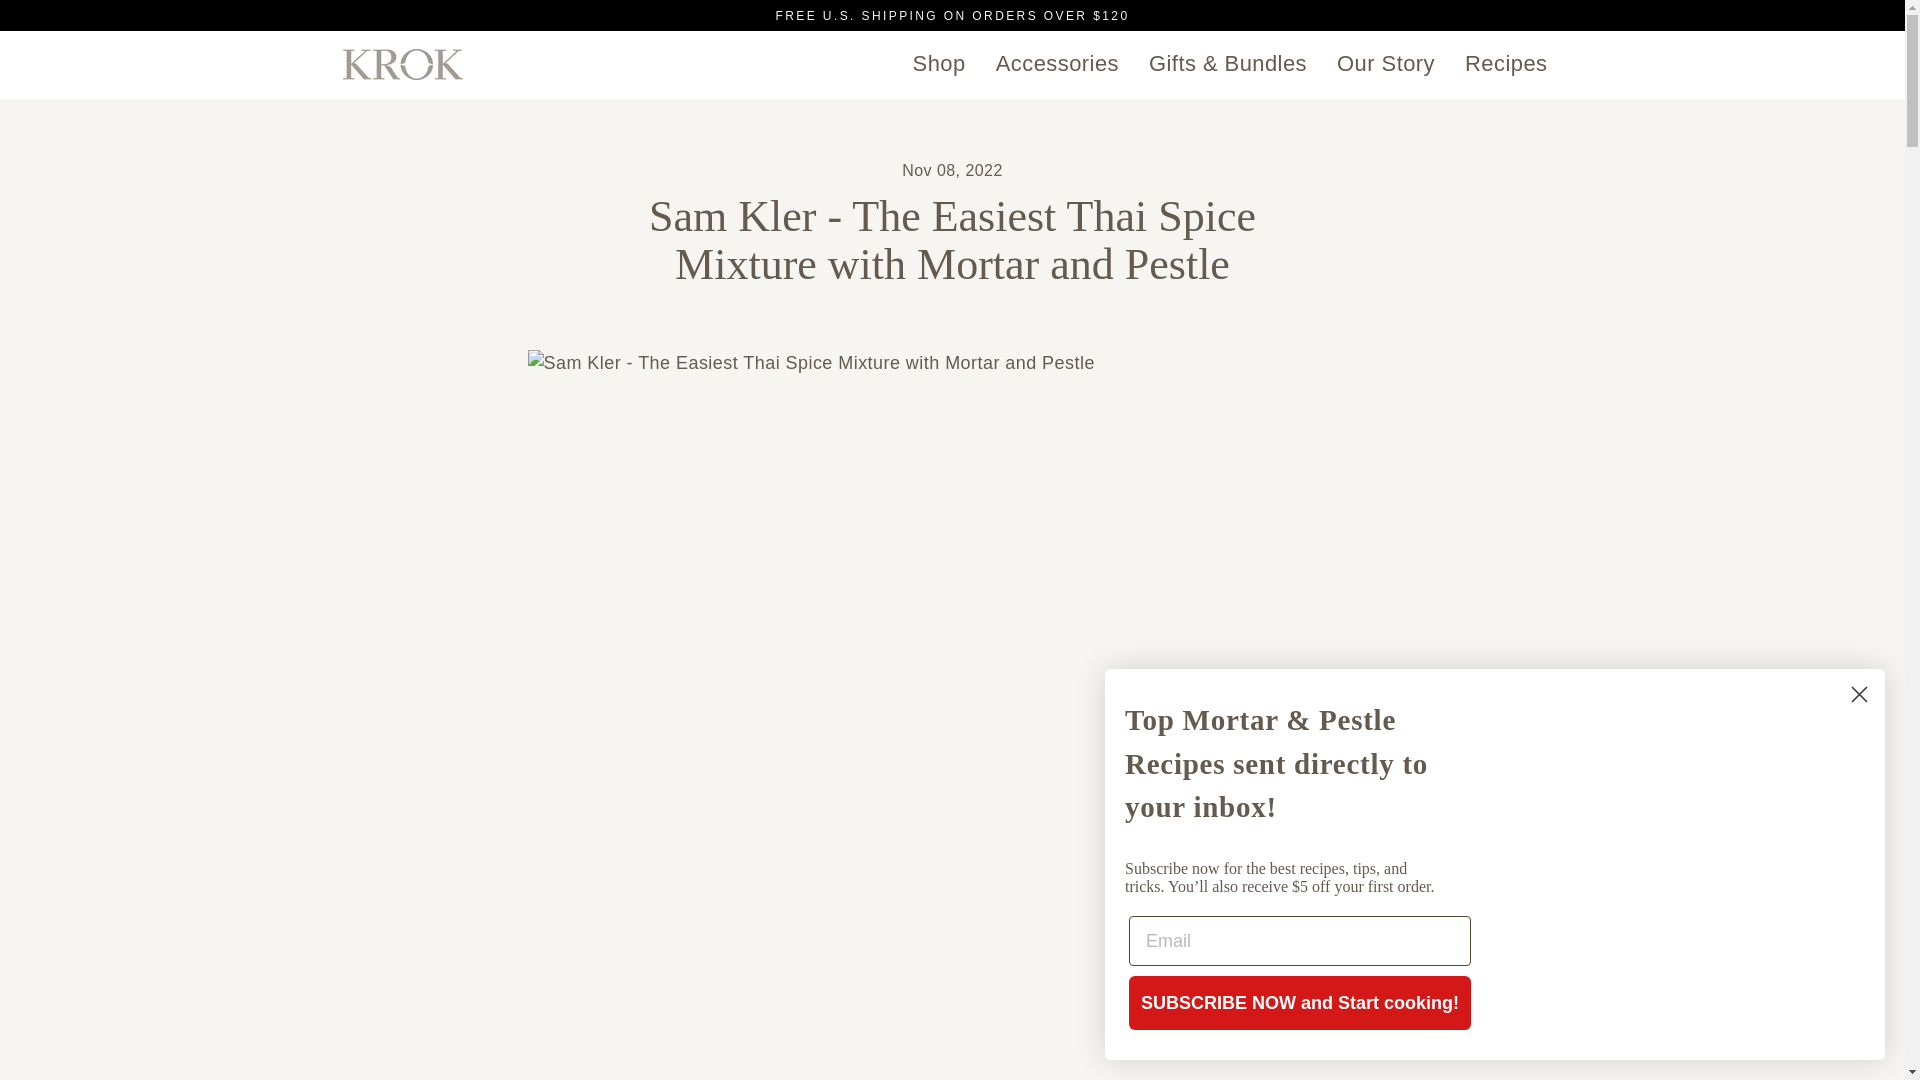 This screenshot has height=1080, width=1920. I want to click on Shop, so click(940, 64).